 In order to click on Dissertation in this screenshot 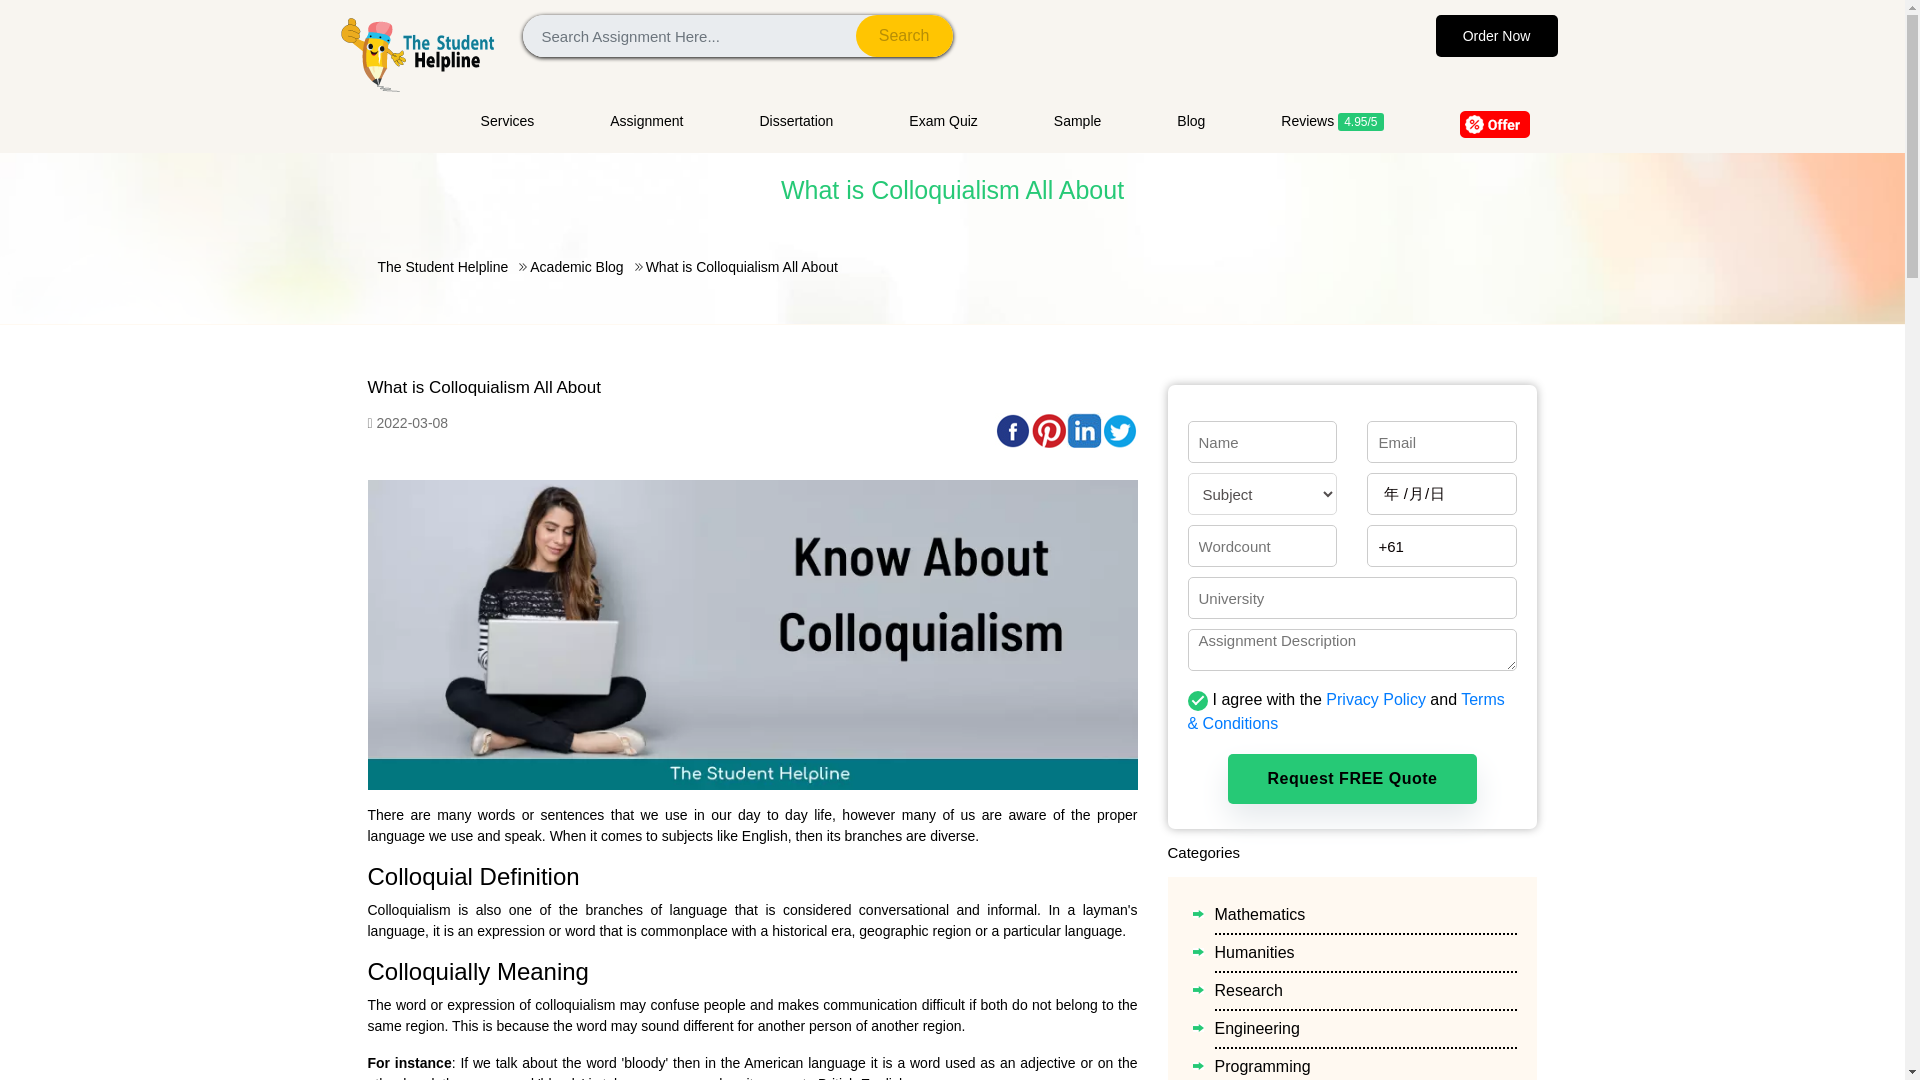, I will do `click(796, 121)`.